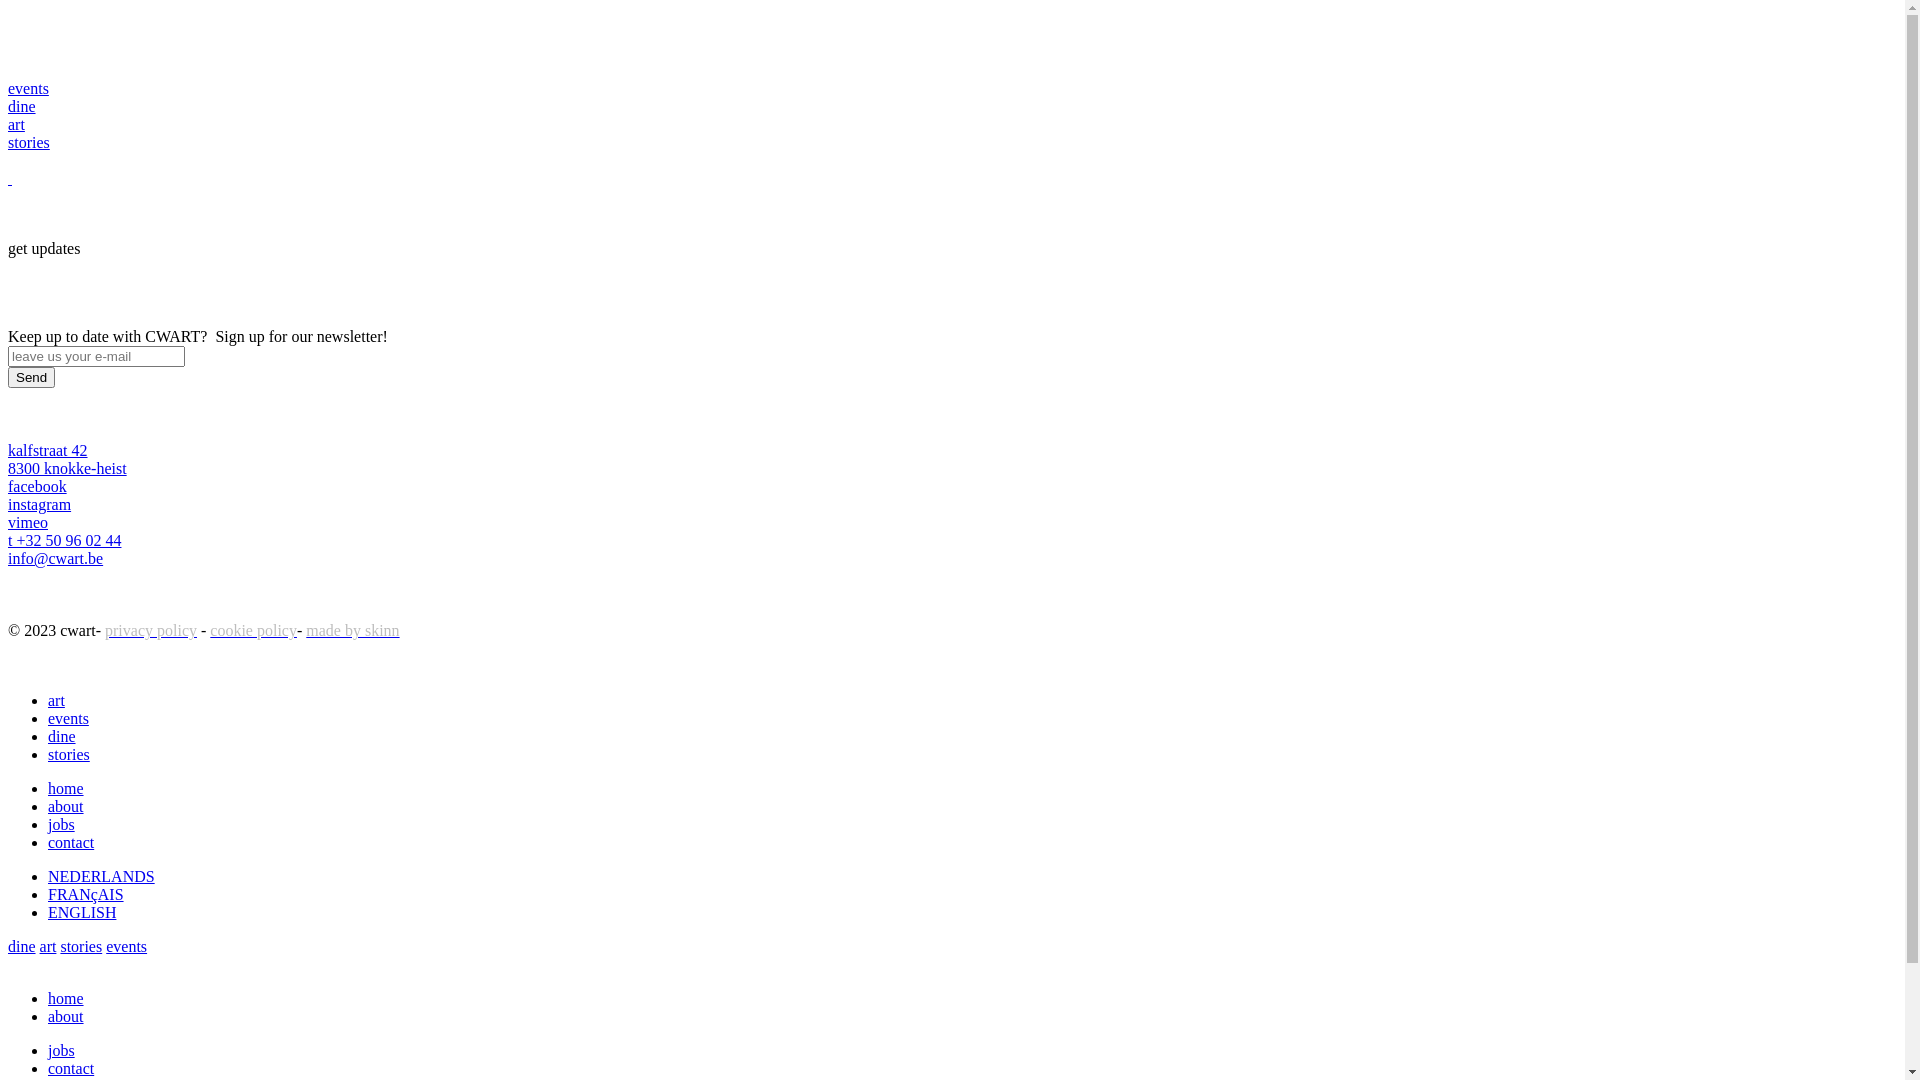 Image resolution: width=1920 pixels, height=1080 pixels. I want to click on kalfstraat 42
8300 knokke-heist, so click(68, 460).